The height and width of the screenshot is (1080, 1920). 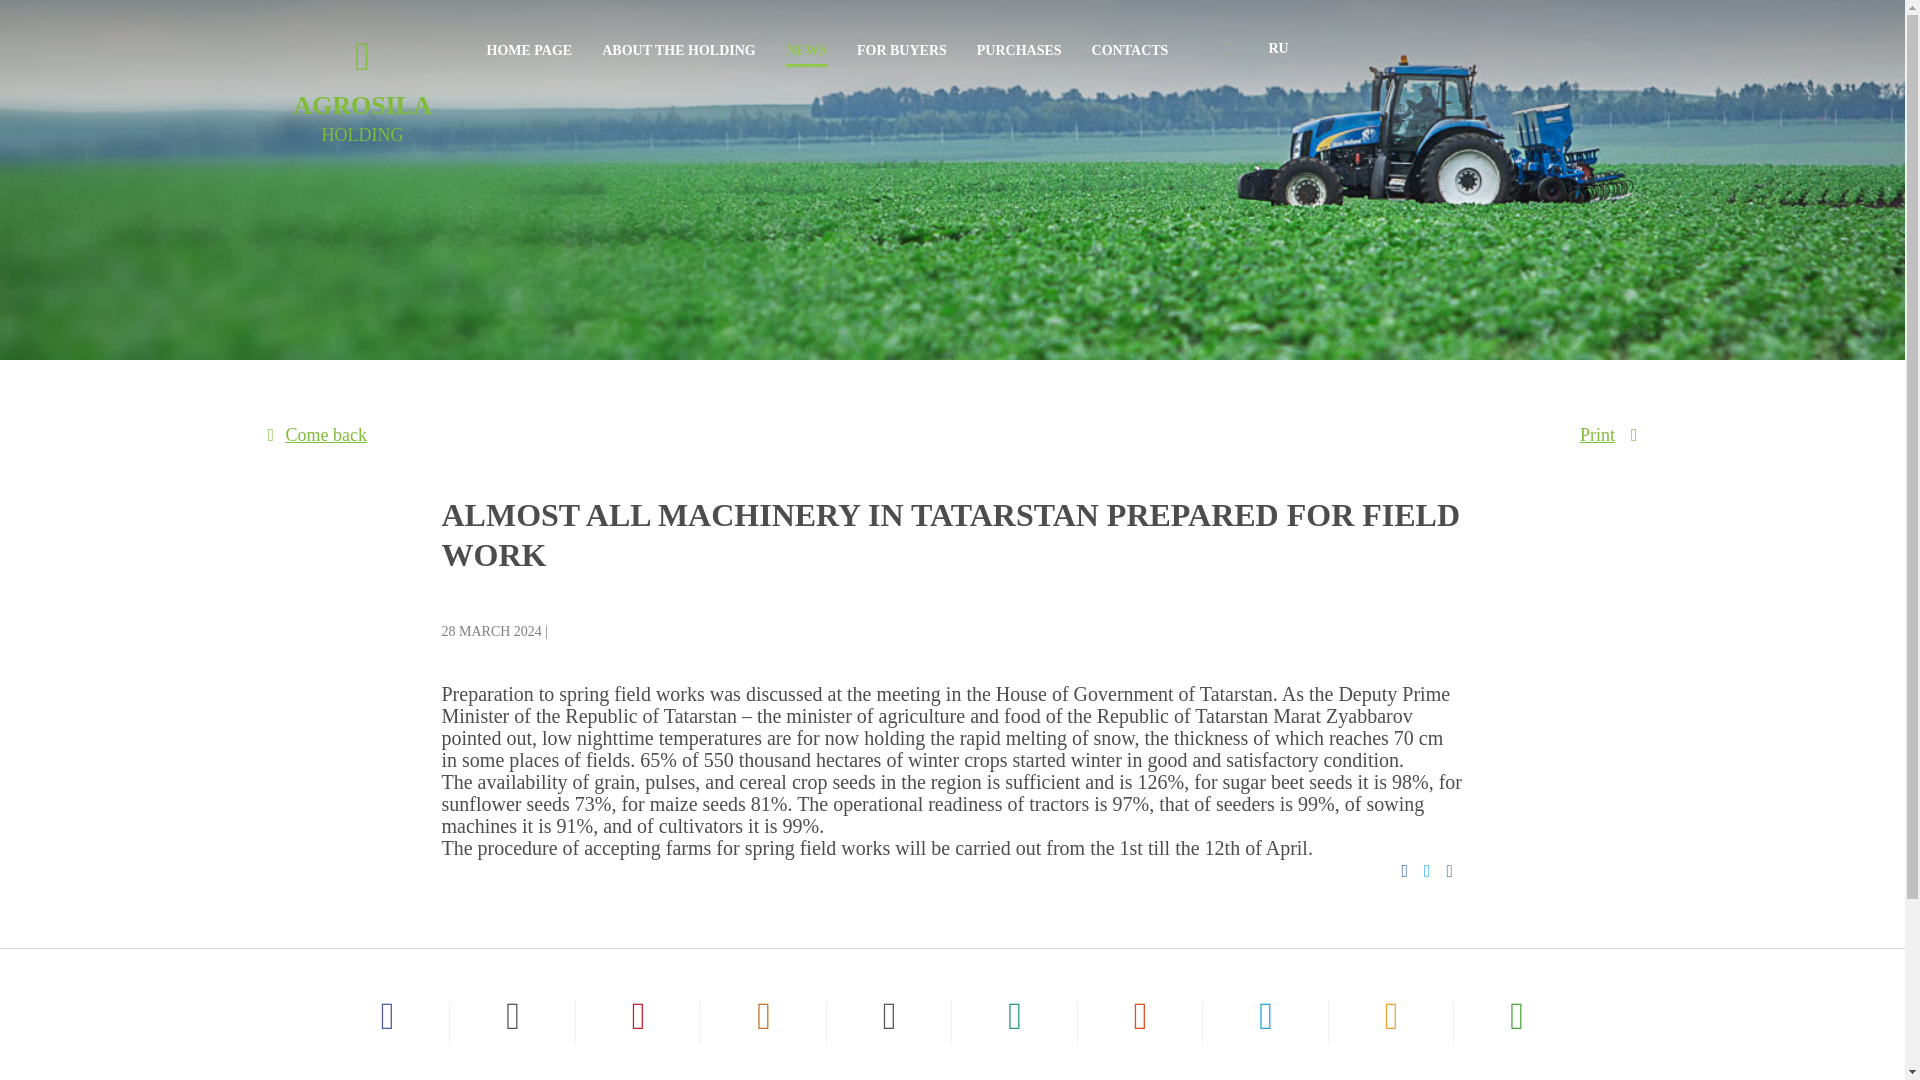 What do you see at coordinates (1130, 56) in the screenshot?
I see `CONTACTS` at bounding box center [1130, 56].